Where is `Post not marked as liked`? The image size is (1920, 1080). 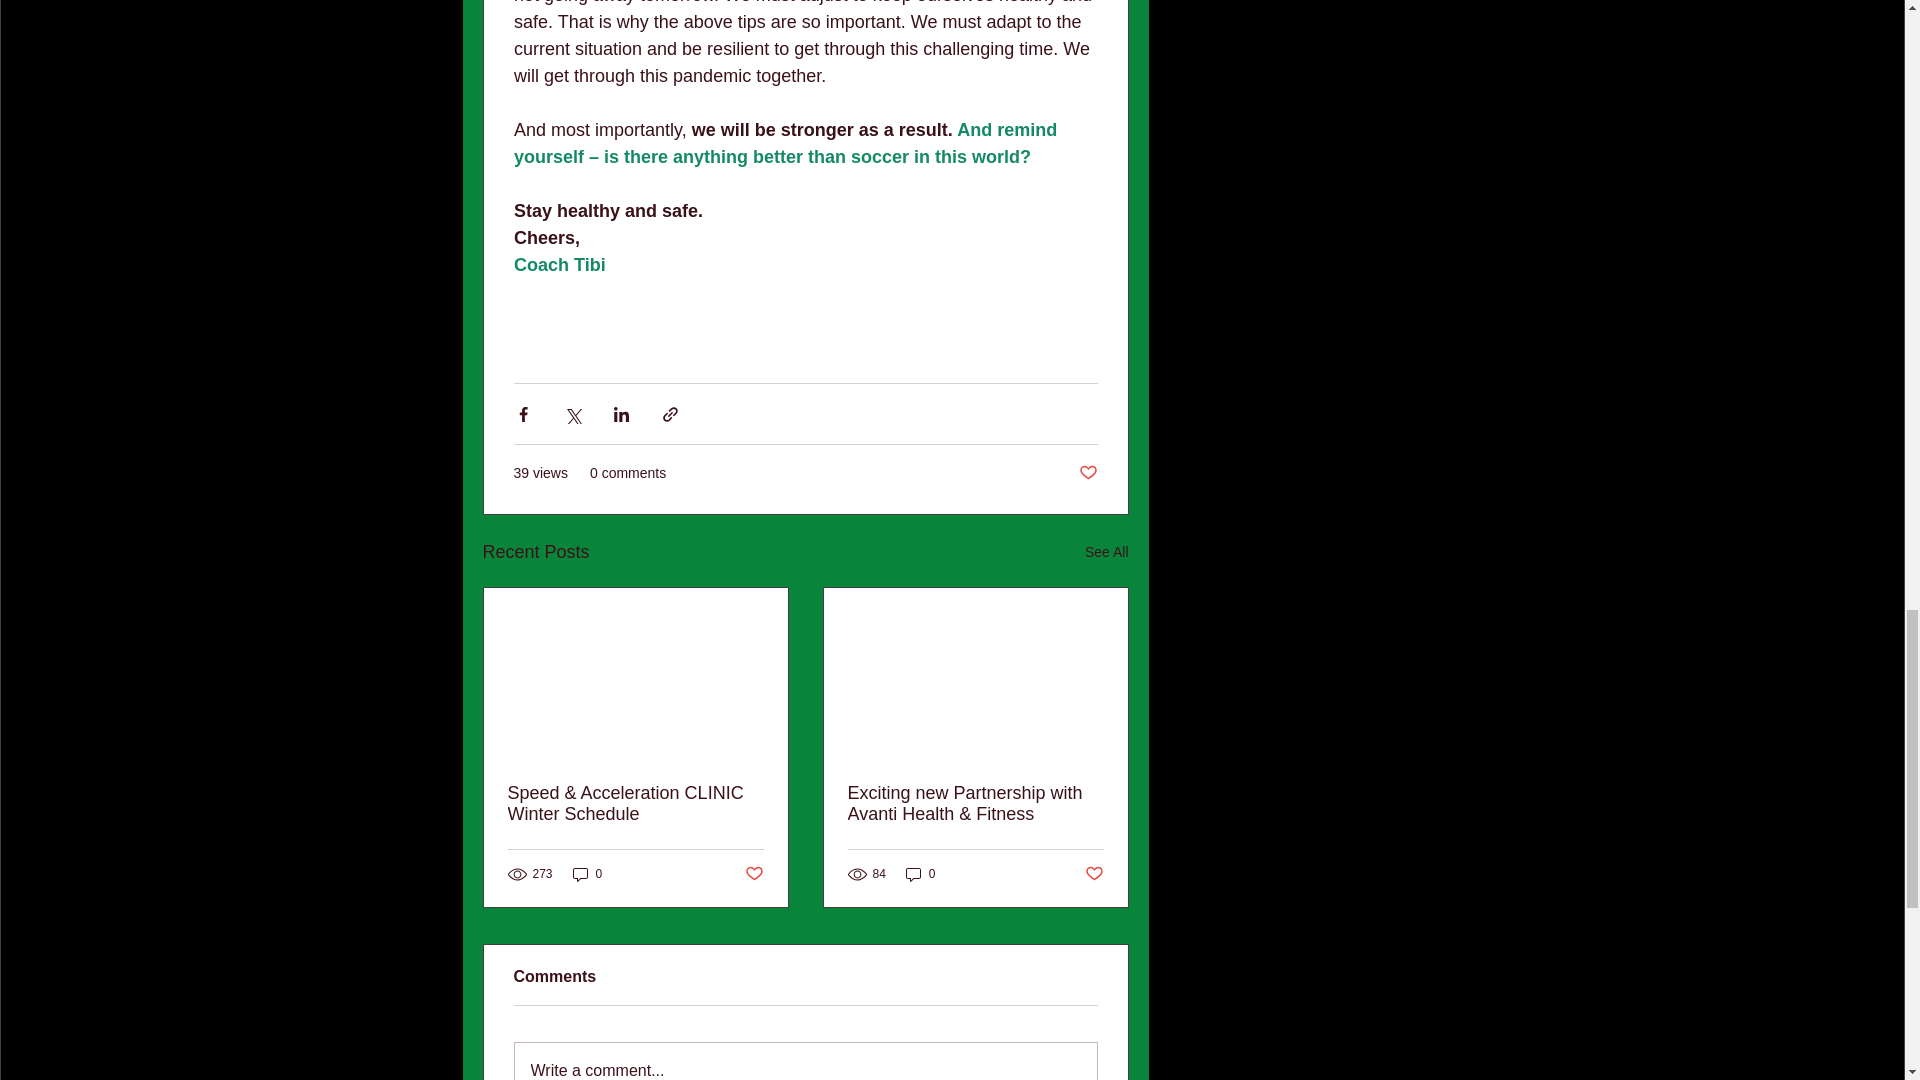 Post not marked as liked is located at coordinates (1086, 473).